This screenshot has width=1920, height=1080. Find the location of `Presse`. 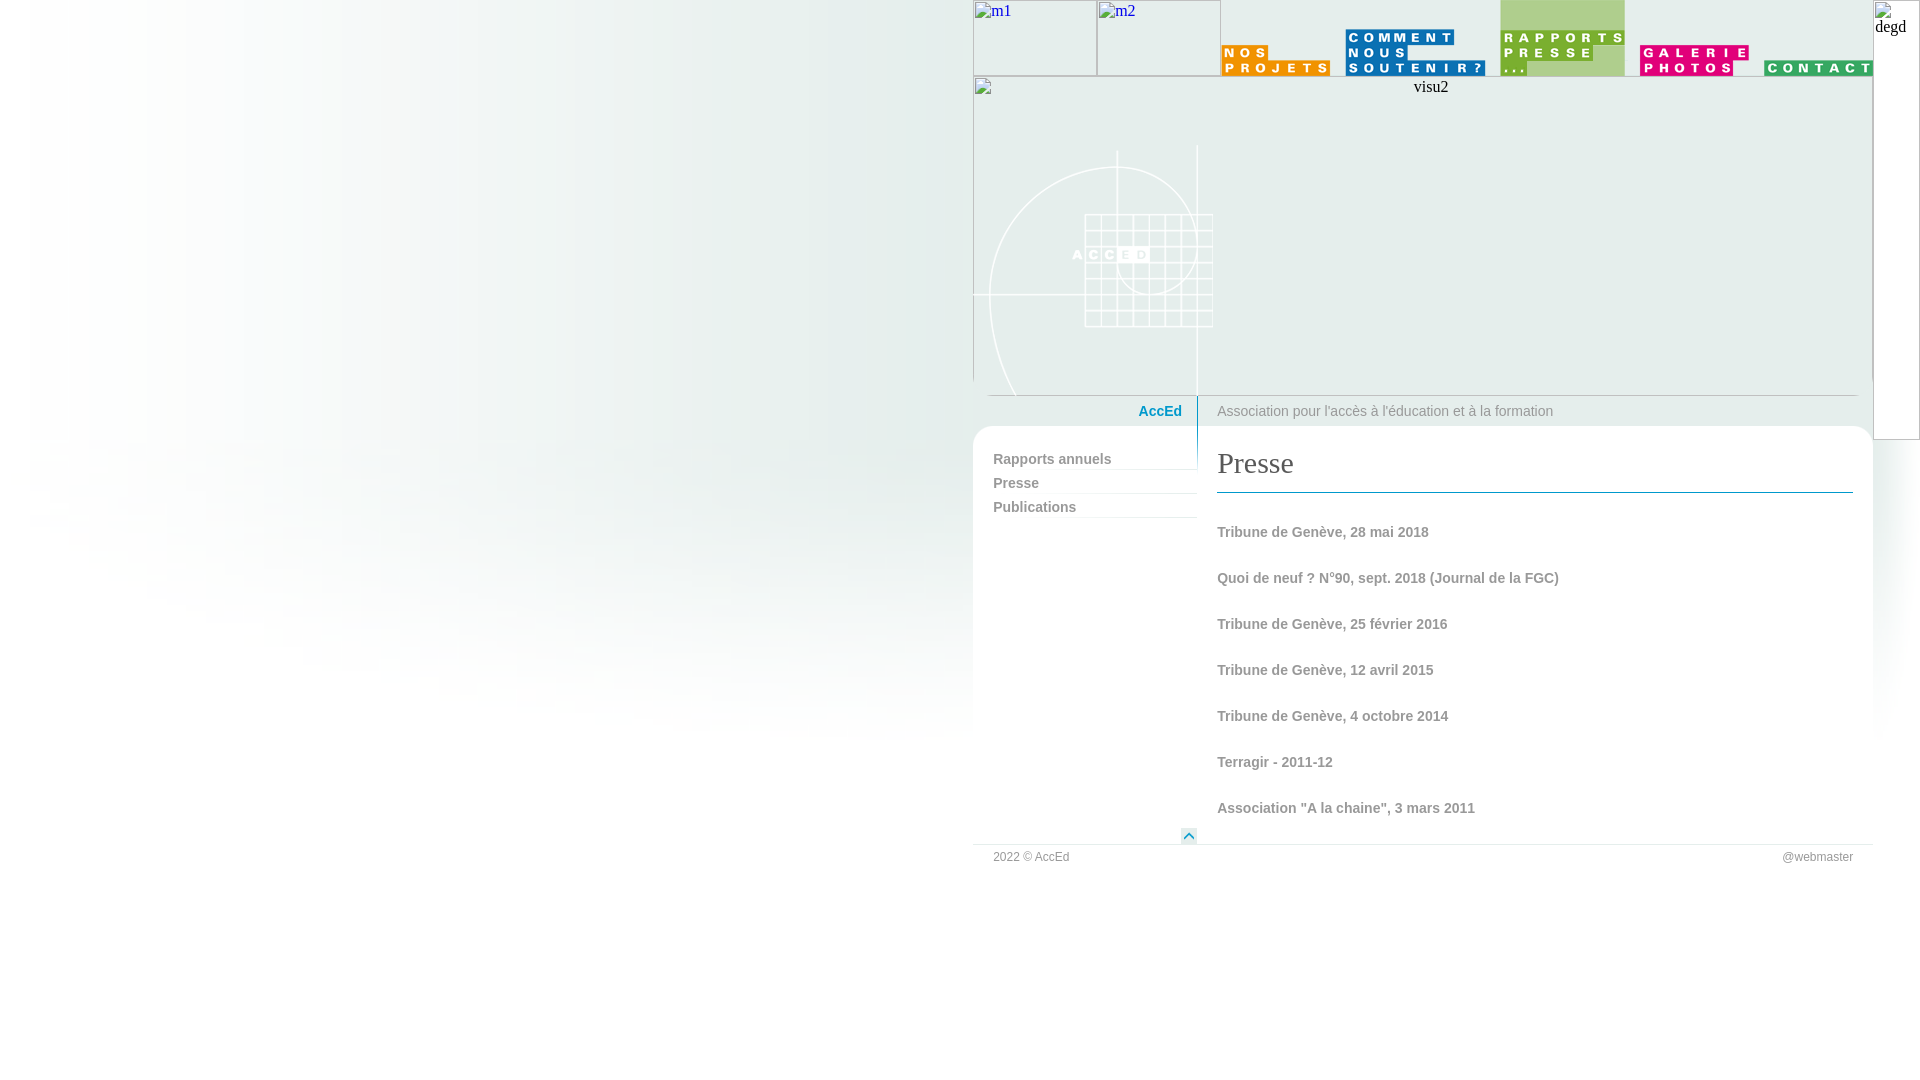

Presse is located at coordinates (1095, 482).